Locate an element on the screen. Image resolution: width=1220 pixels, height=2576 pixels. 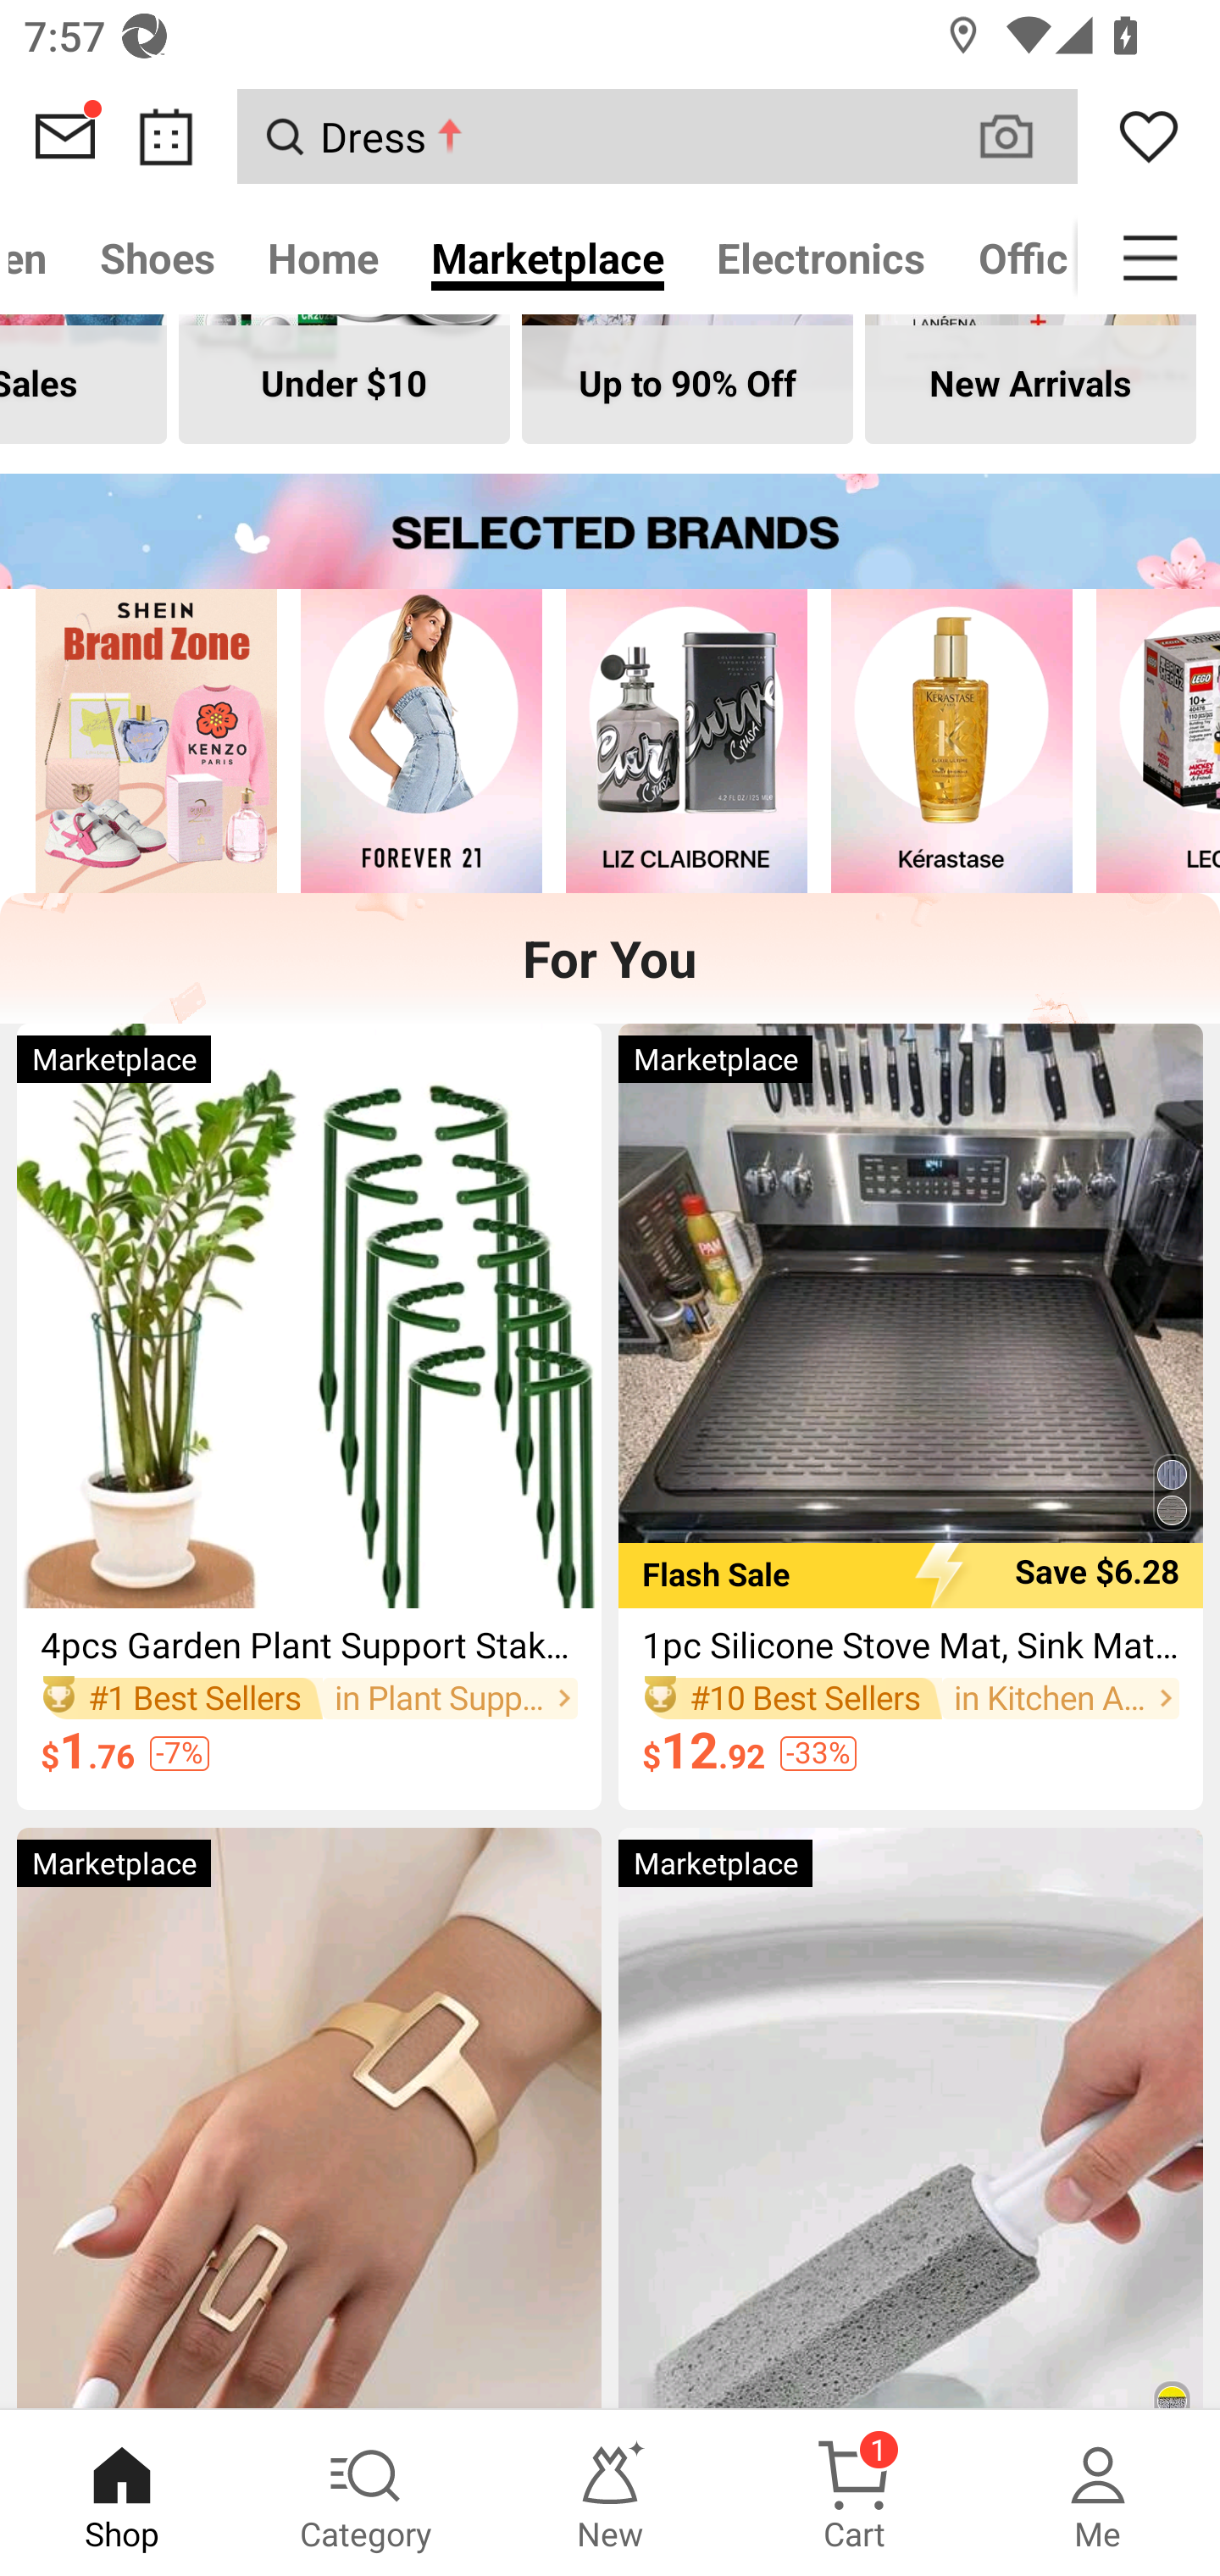
New Arrivals is located at coordinates (1030, 378).